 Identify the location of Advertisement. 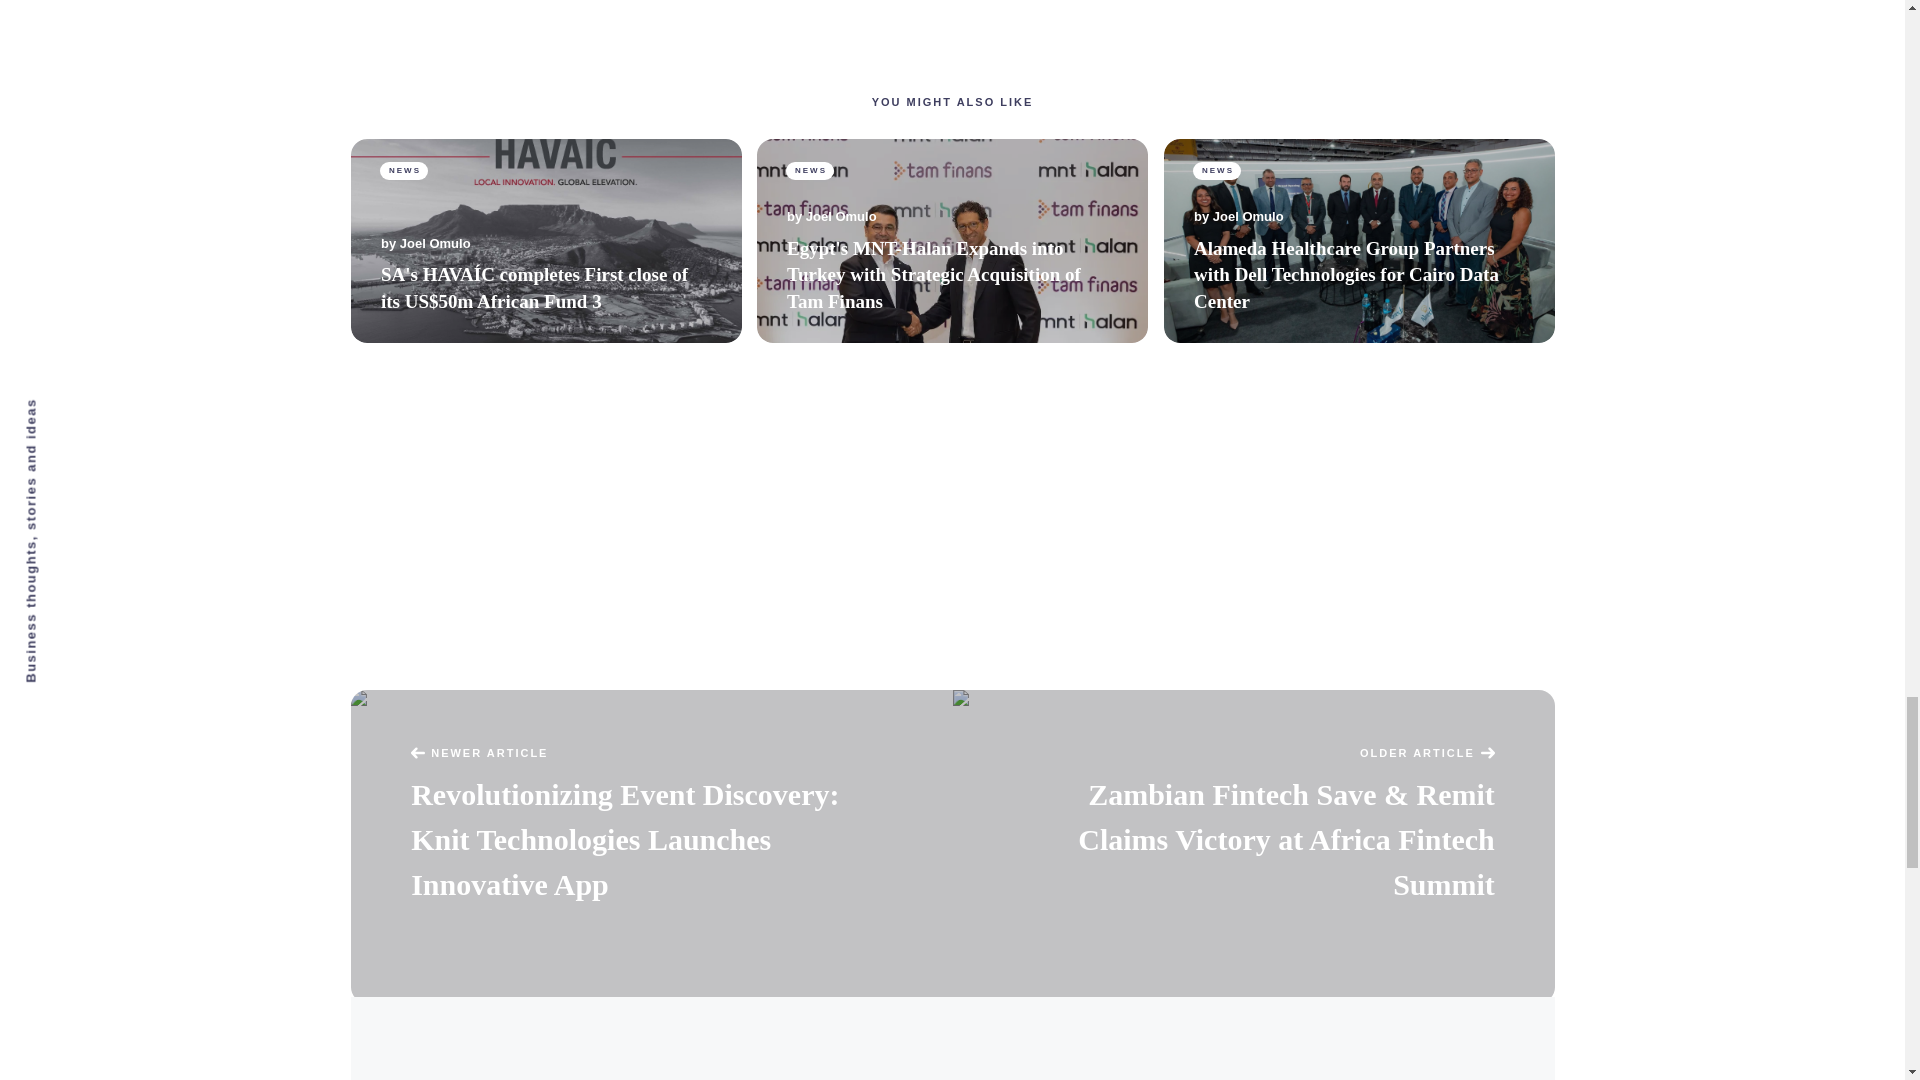
(951, 42).